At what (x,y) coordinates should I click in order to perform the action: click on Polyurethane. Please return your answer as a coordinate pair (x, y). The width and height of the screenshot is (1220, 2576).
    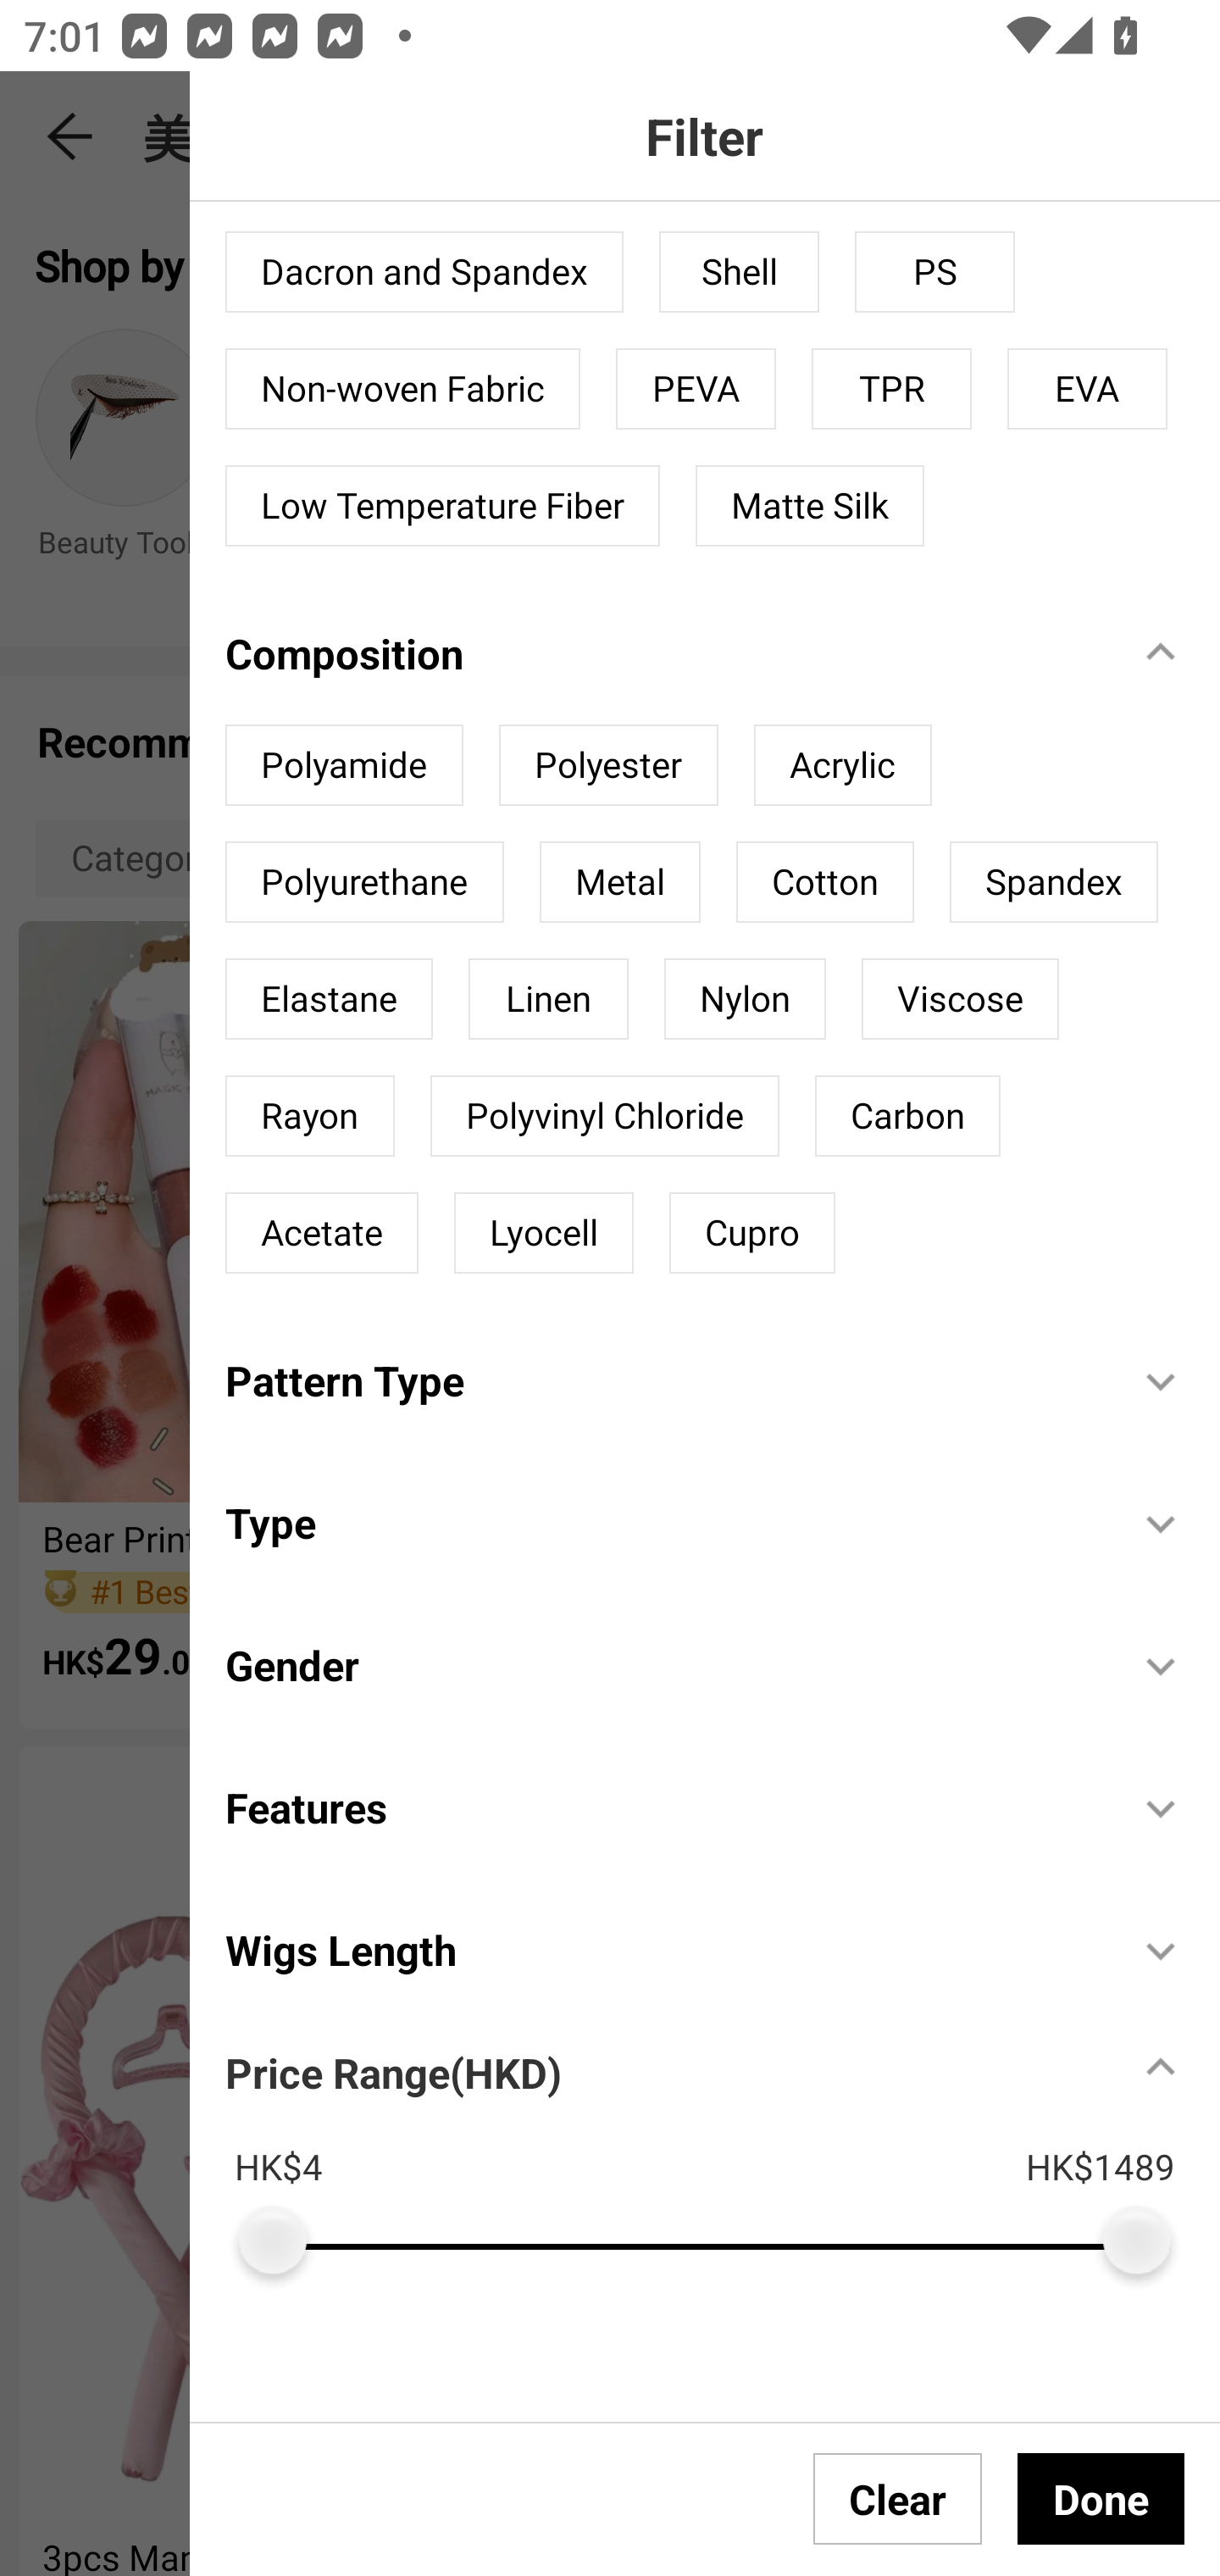
    Looking at the image, I should click on (364, 882).